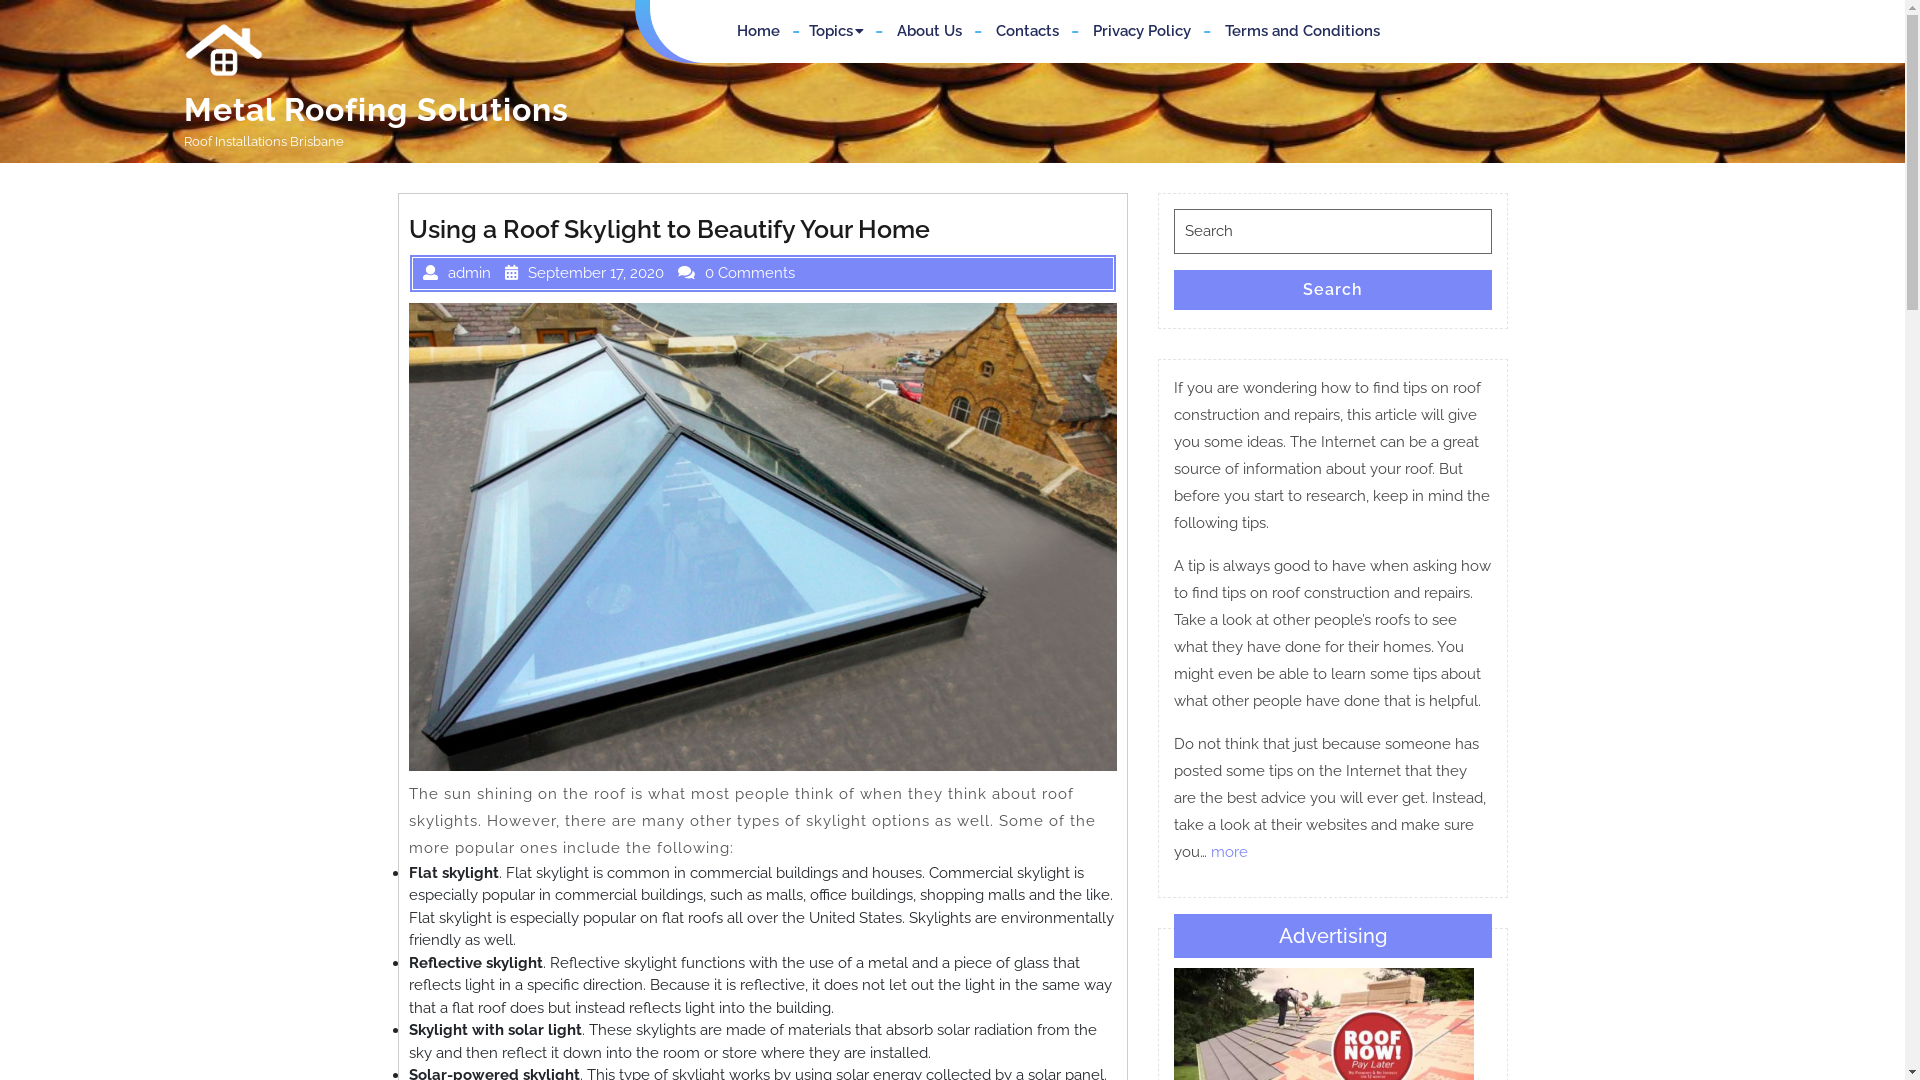 This screenshot has height=1080, width=1920. What do you see at coordinates (1228, 852) in the screenshot?
I see `more` at bounding box center [1228, 852].